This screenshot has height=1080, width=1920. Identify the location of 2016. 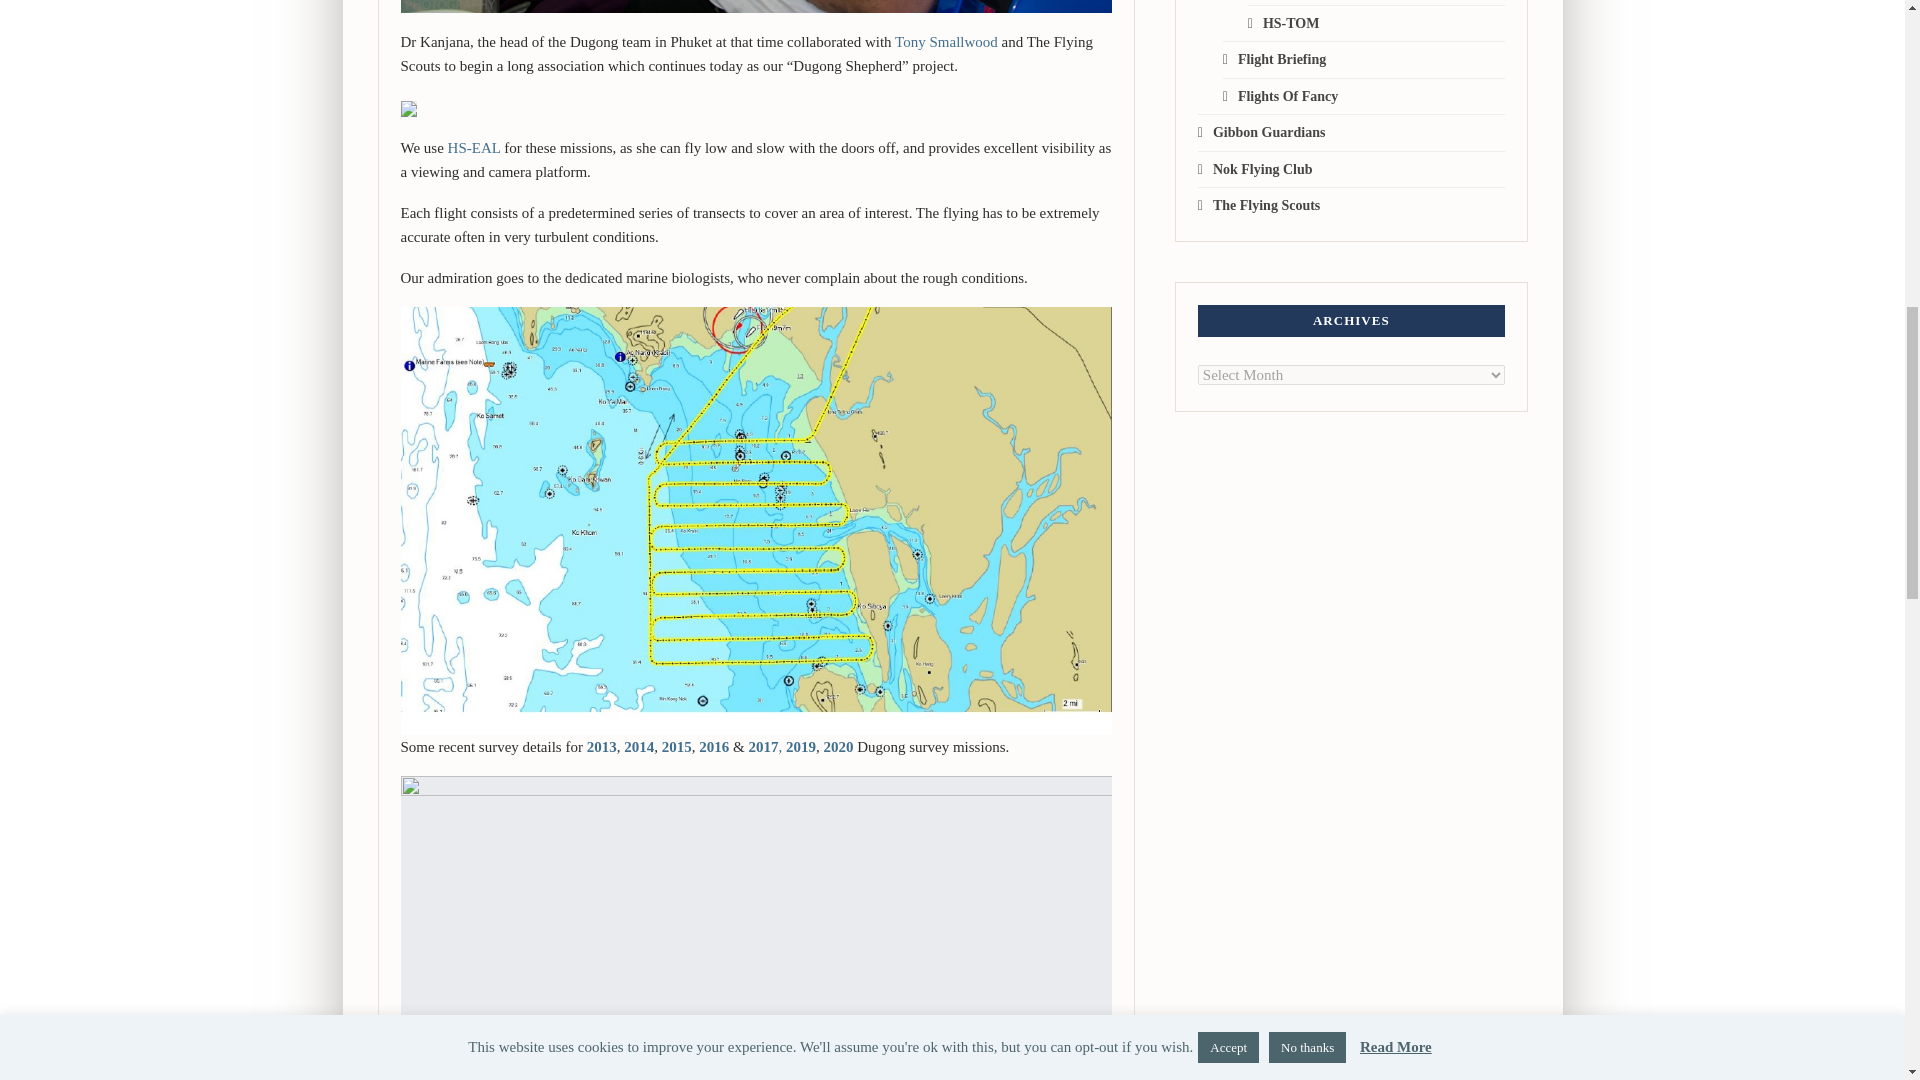
(714, 746).